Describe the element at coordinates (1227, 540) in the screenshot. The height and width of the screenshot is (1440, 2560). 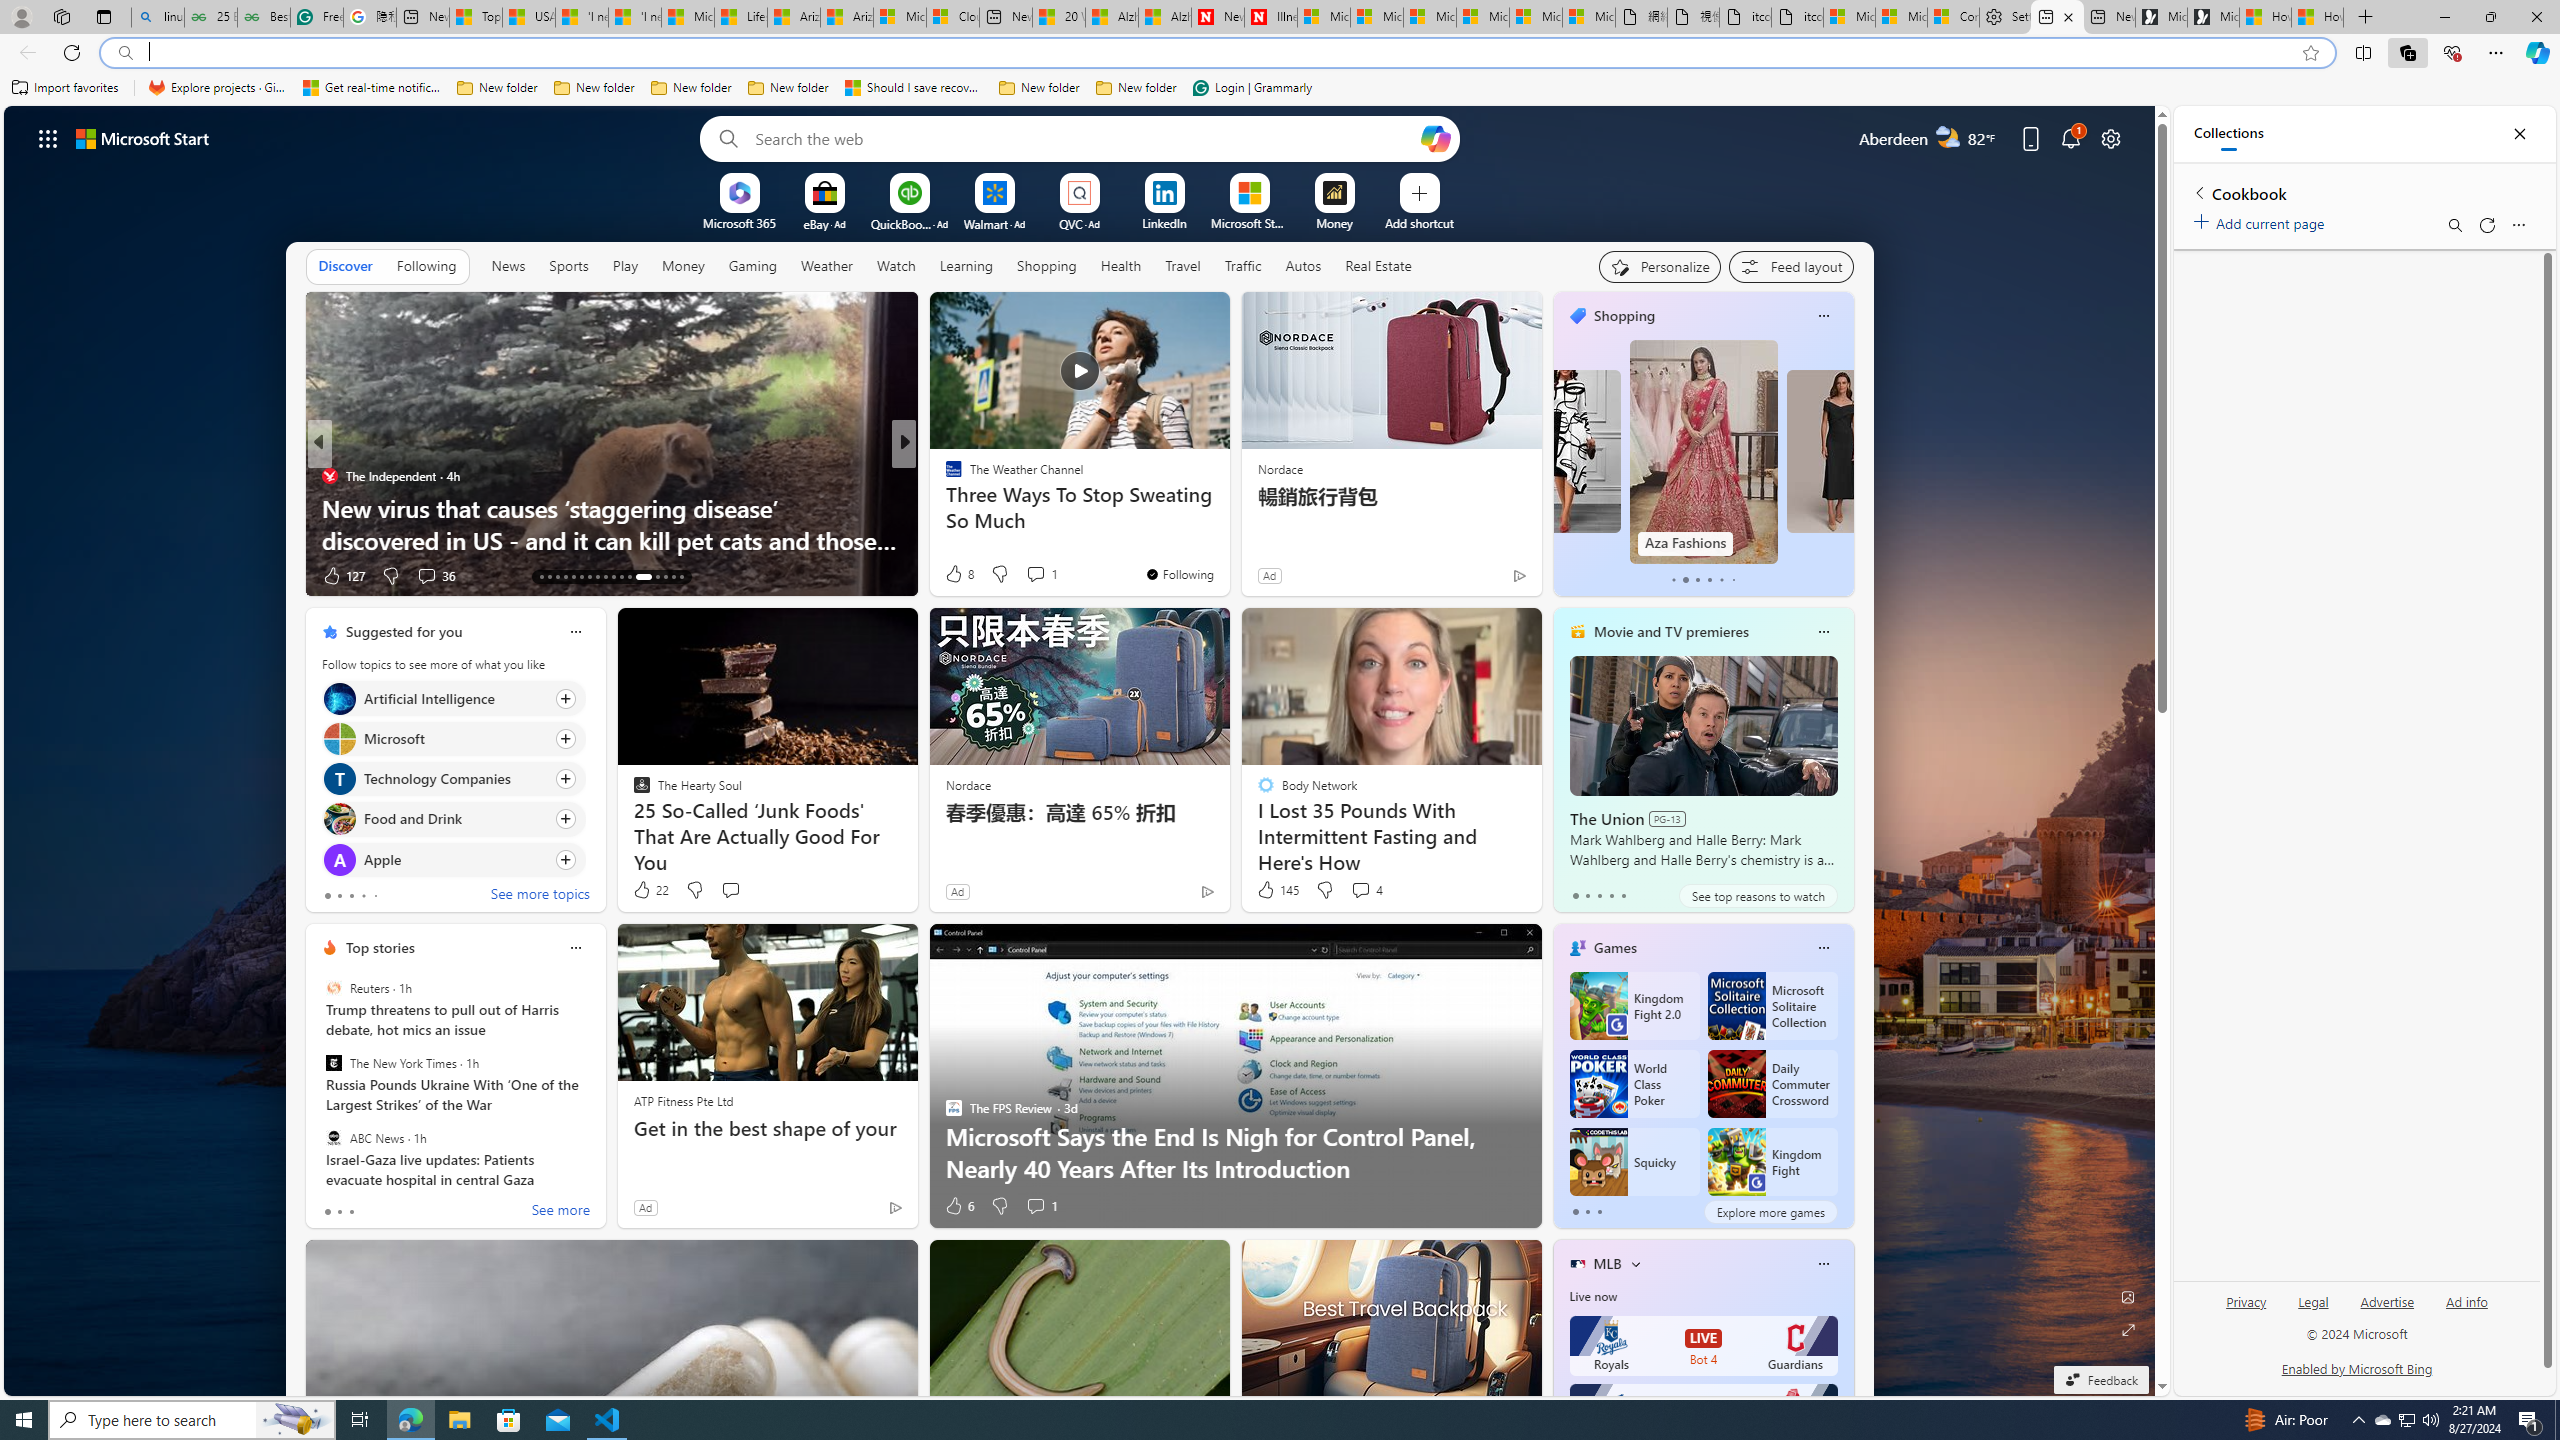
I see `I Lost 100 Pounds by Eating the Meal I Love` at that location.